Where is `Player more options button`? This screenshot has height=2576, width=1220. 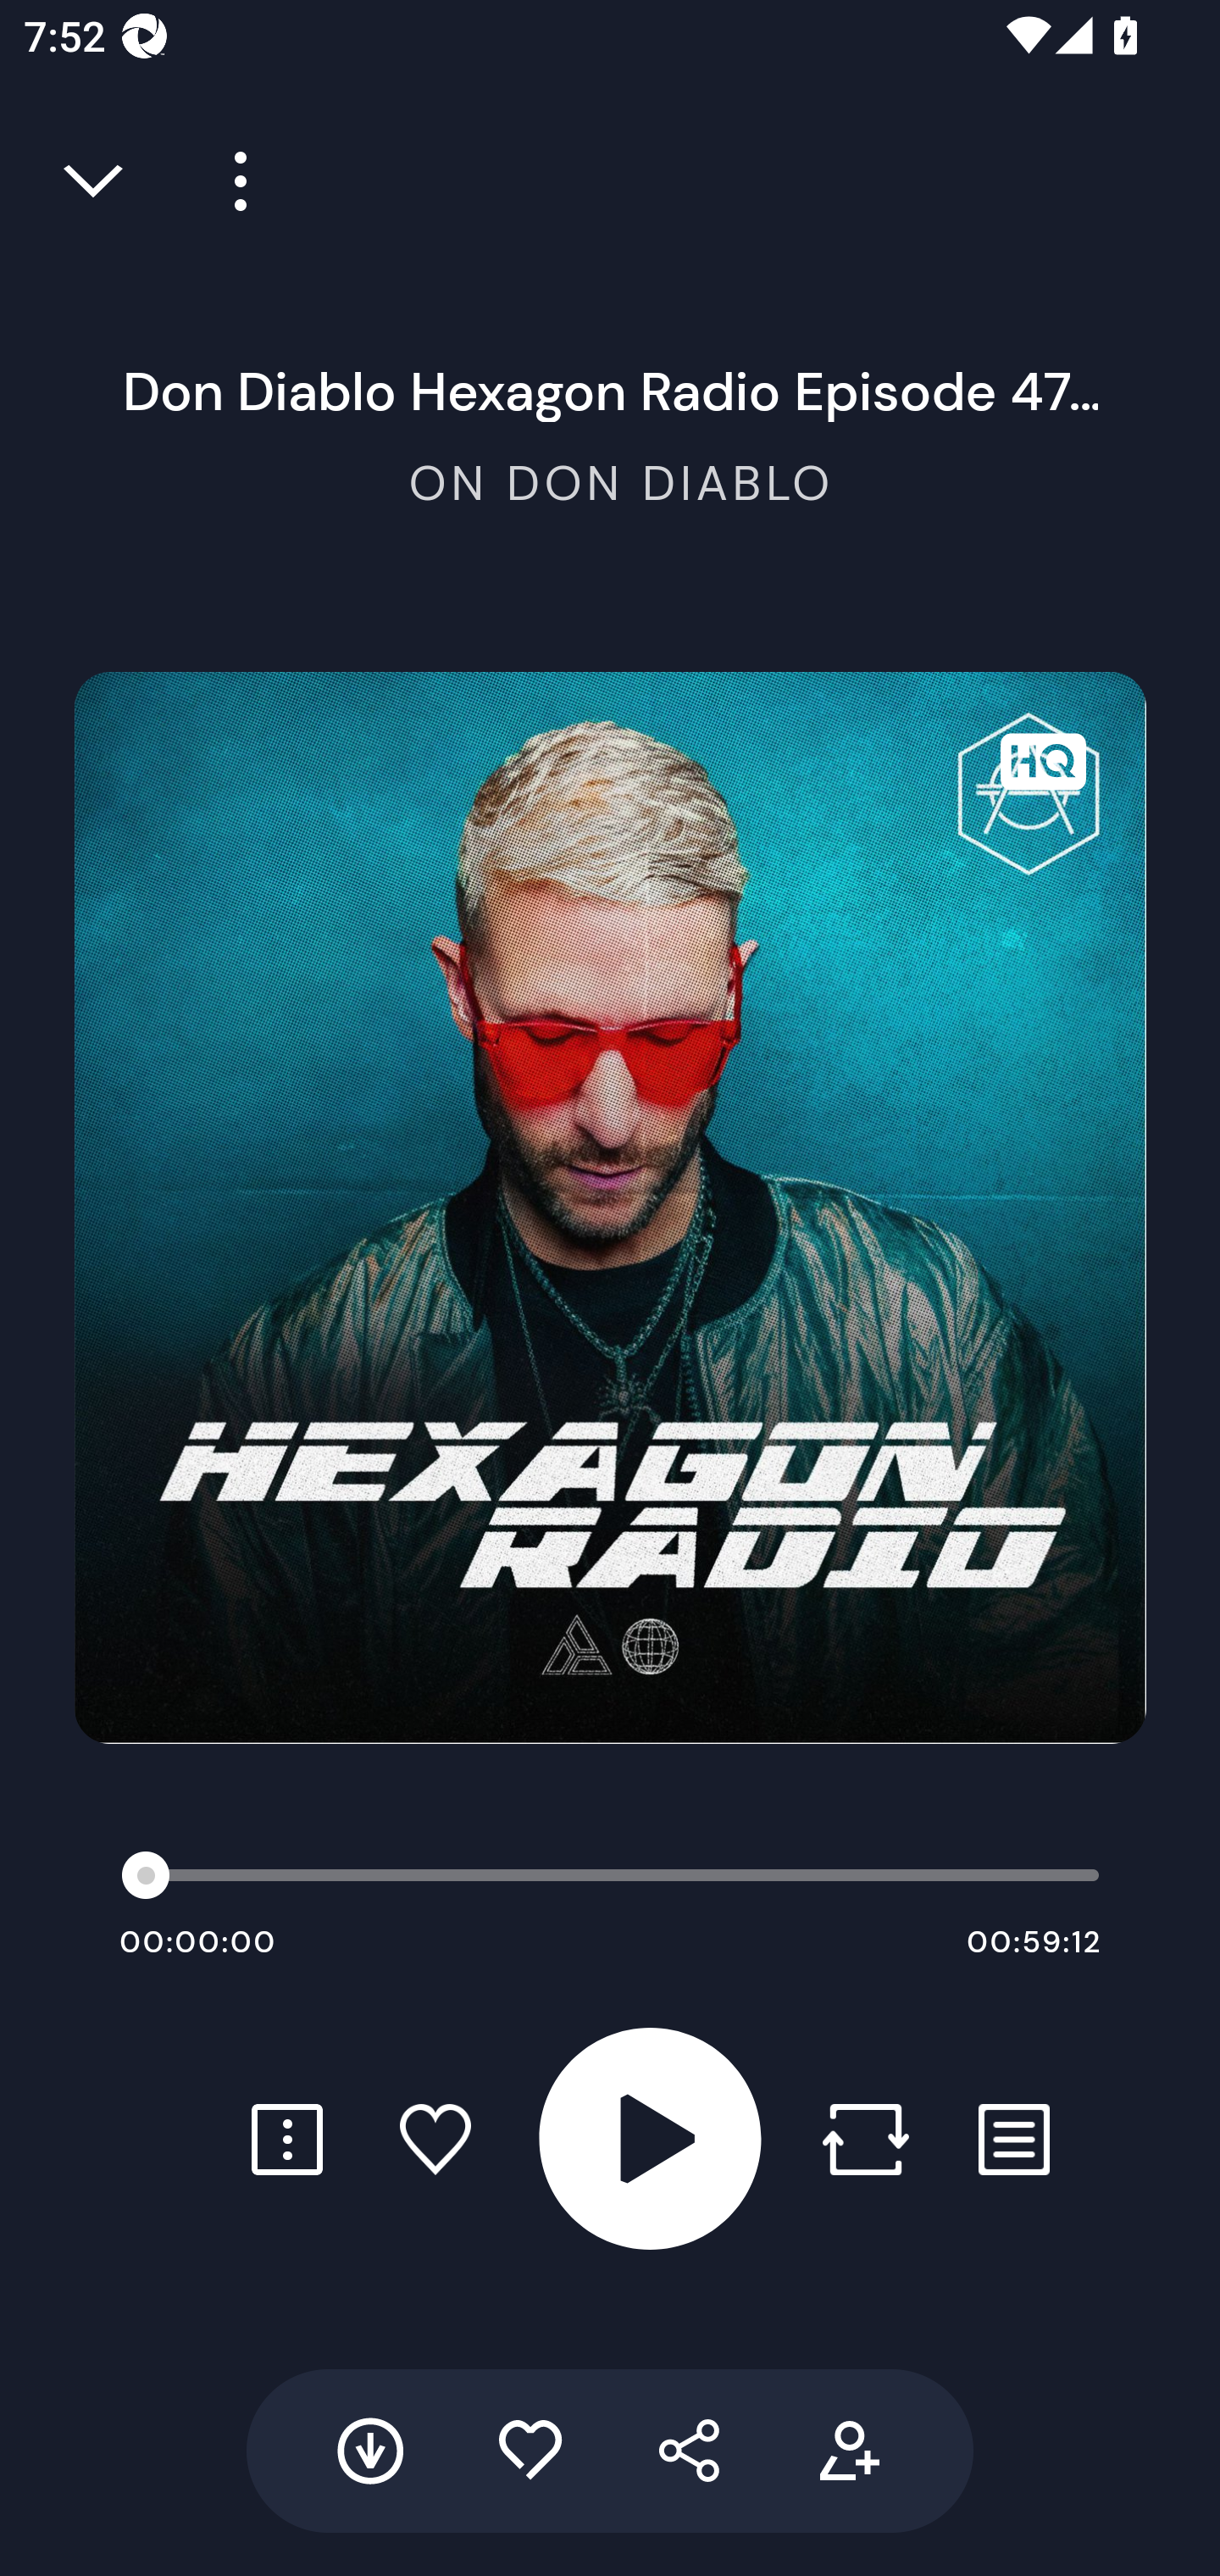
Player more options button is located at coordinates (229, 181).